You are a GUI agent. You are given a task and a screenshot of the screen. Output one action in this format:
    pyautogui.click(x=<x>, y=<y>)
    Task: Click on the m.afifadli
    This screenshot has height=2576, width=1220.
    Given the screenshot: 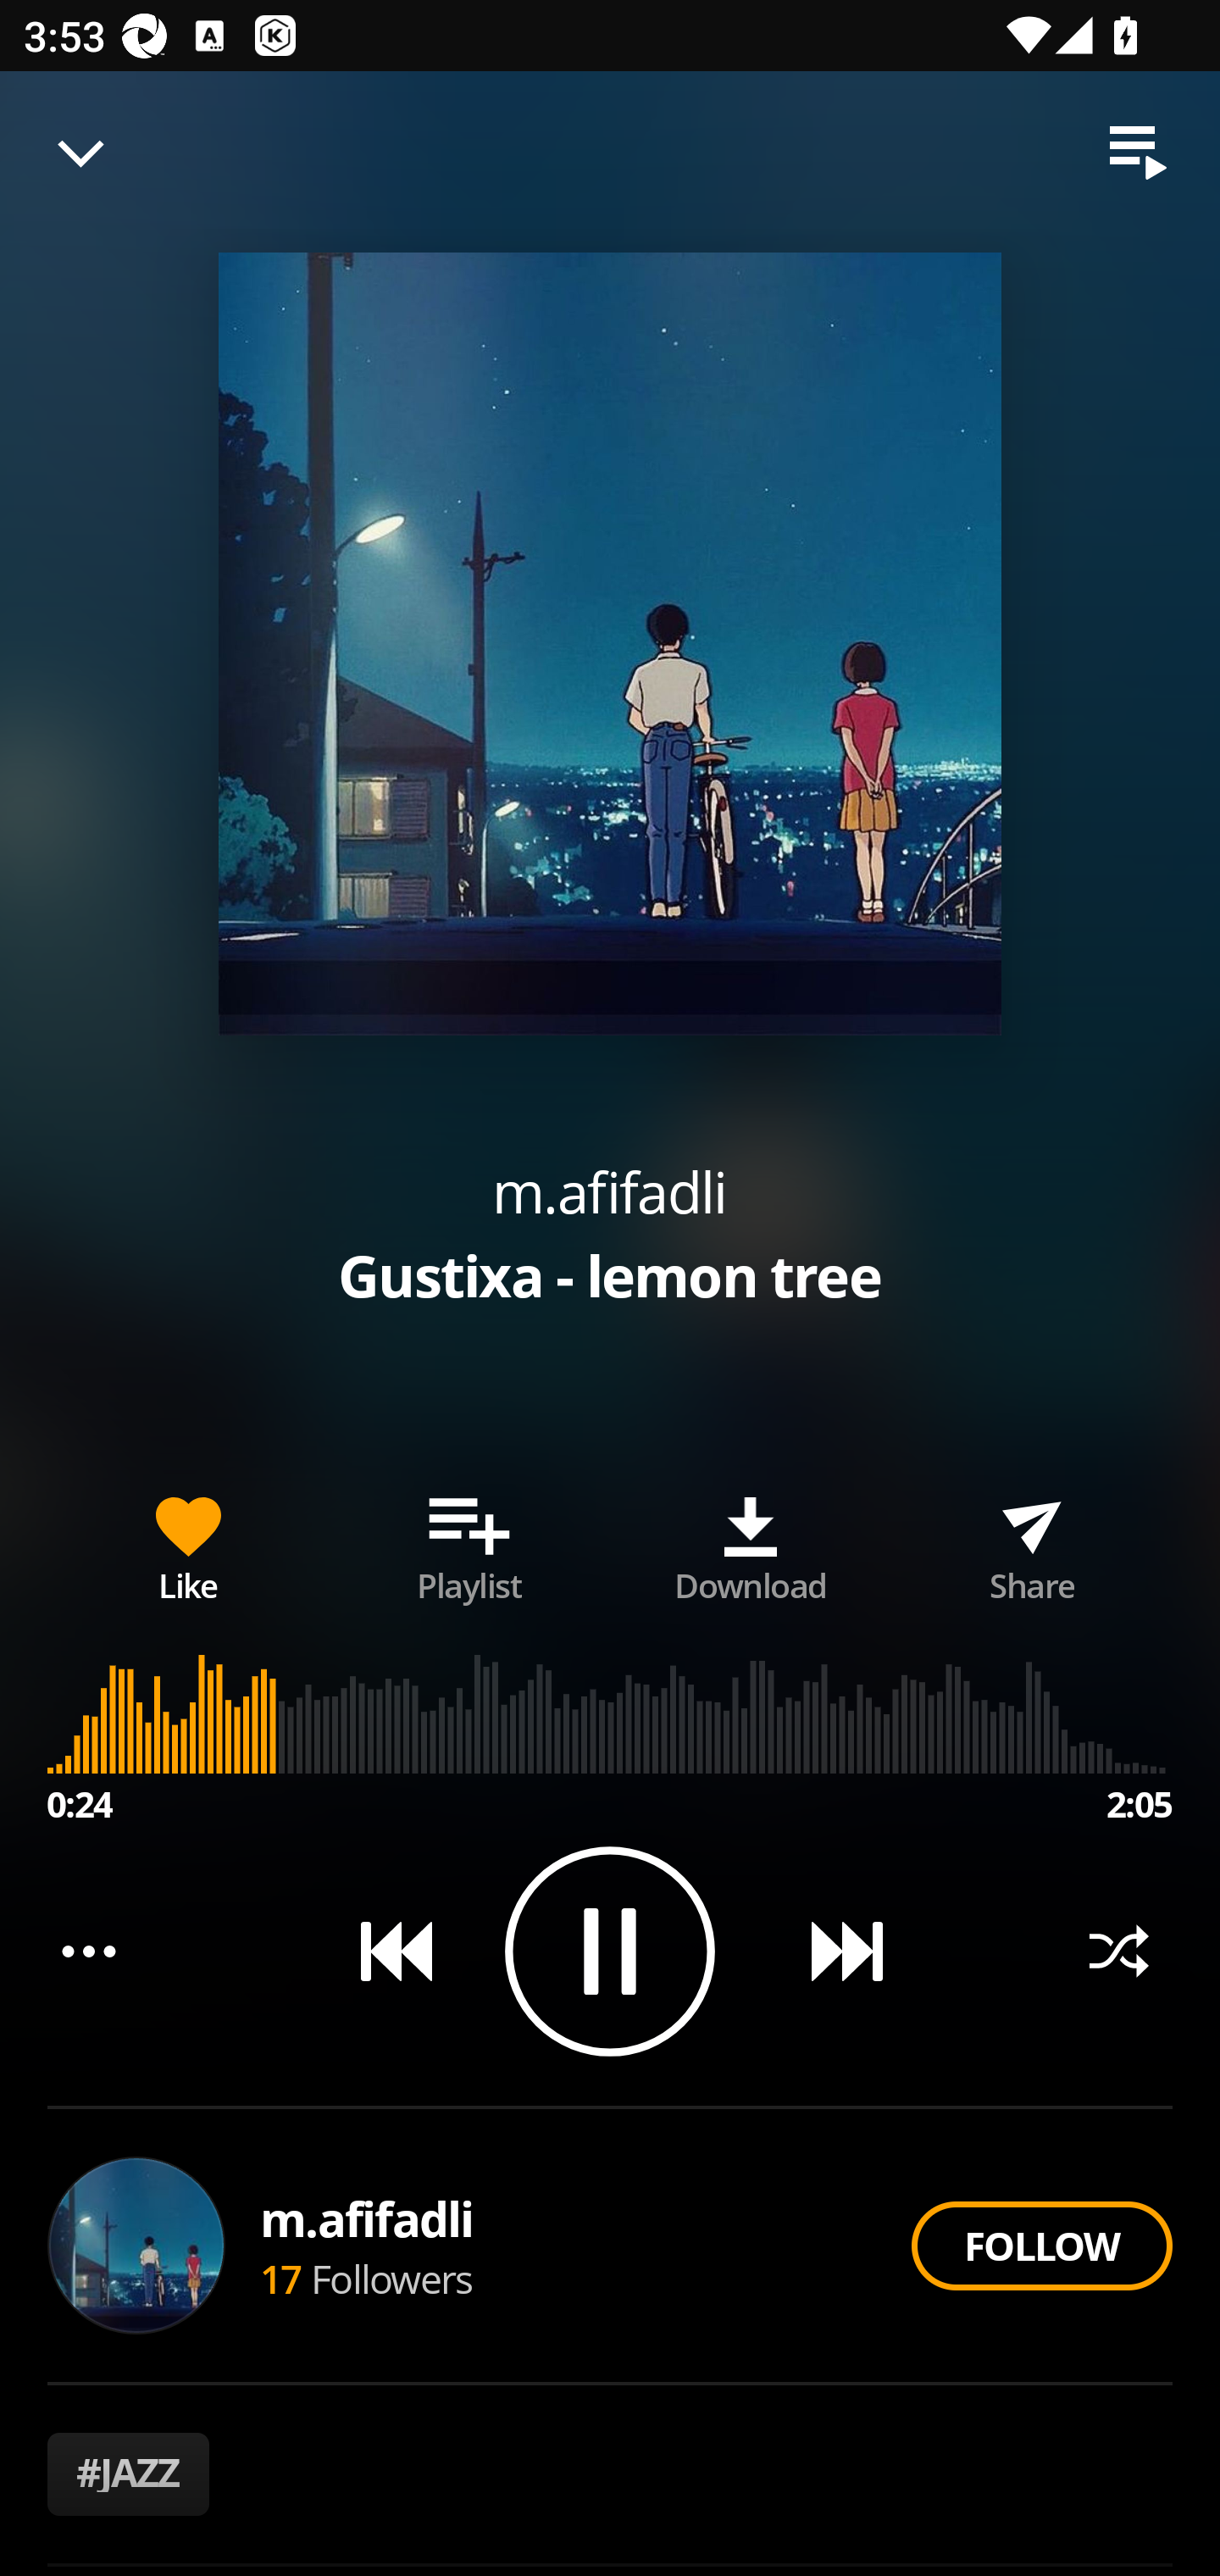 What is the action you would take?
    pyautogui.click(x=609, y=1191)
    